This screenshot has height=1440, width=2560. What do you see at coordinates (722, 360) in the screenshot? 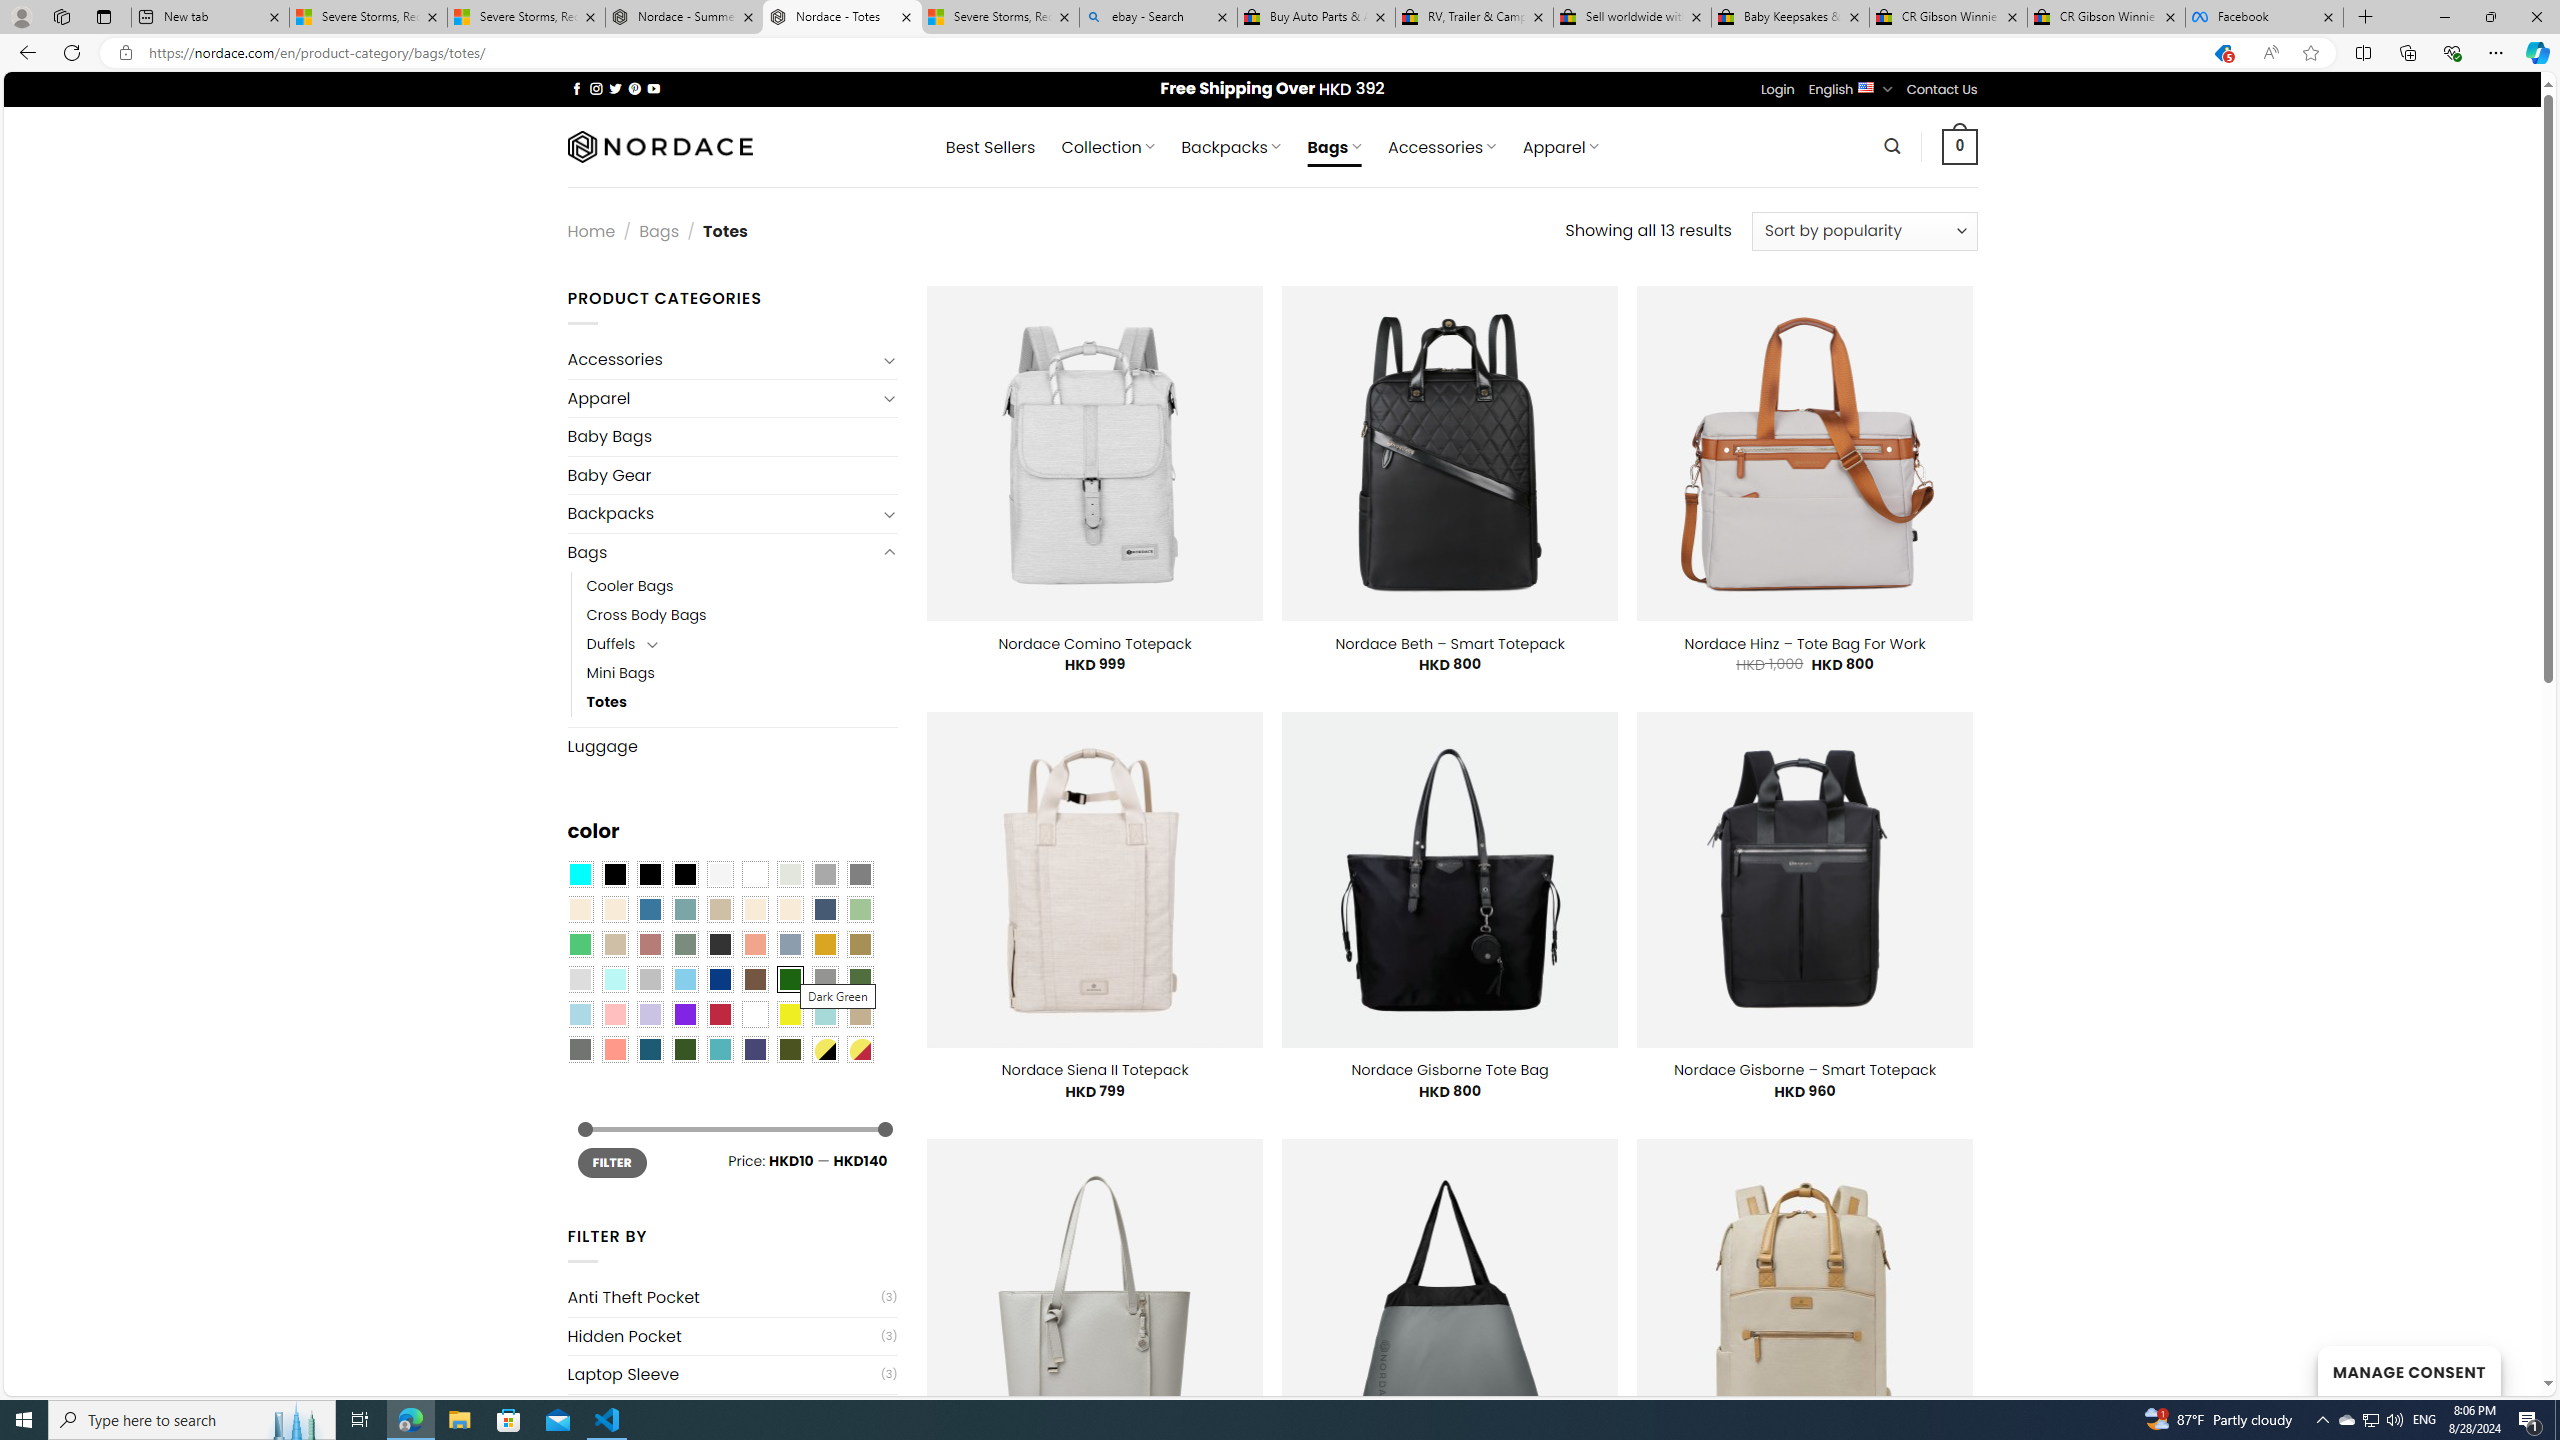
I see `Accessories` at bounding box center [722, 360].